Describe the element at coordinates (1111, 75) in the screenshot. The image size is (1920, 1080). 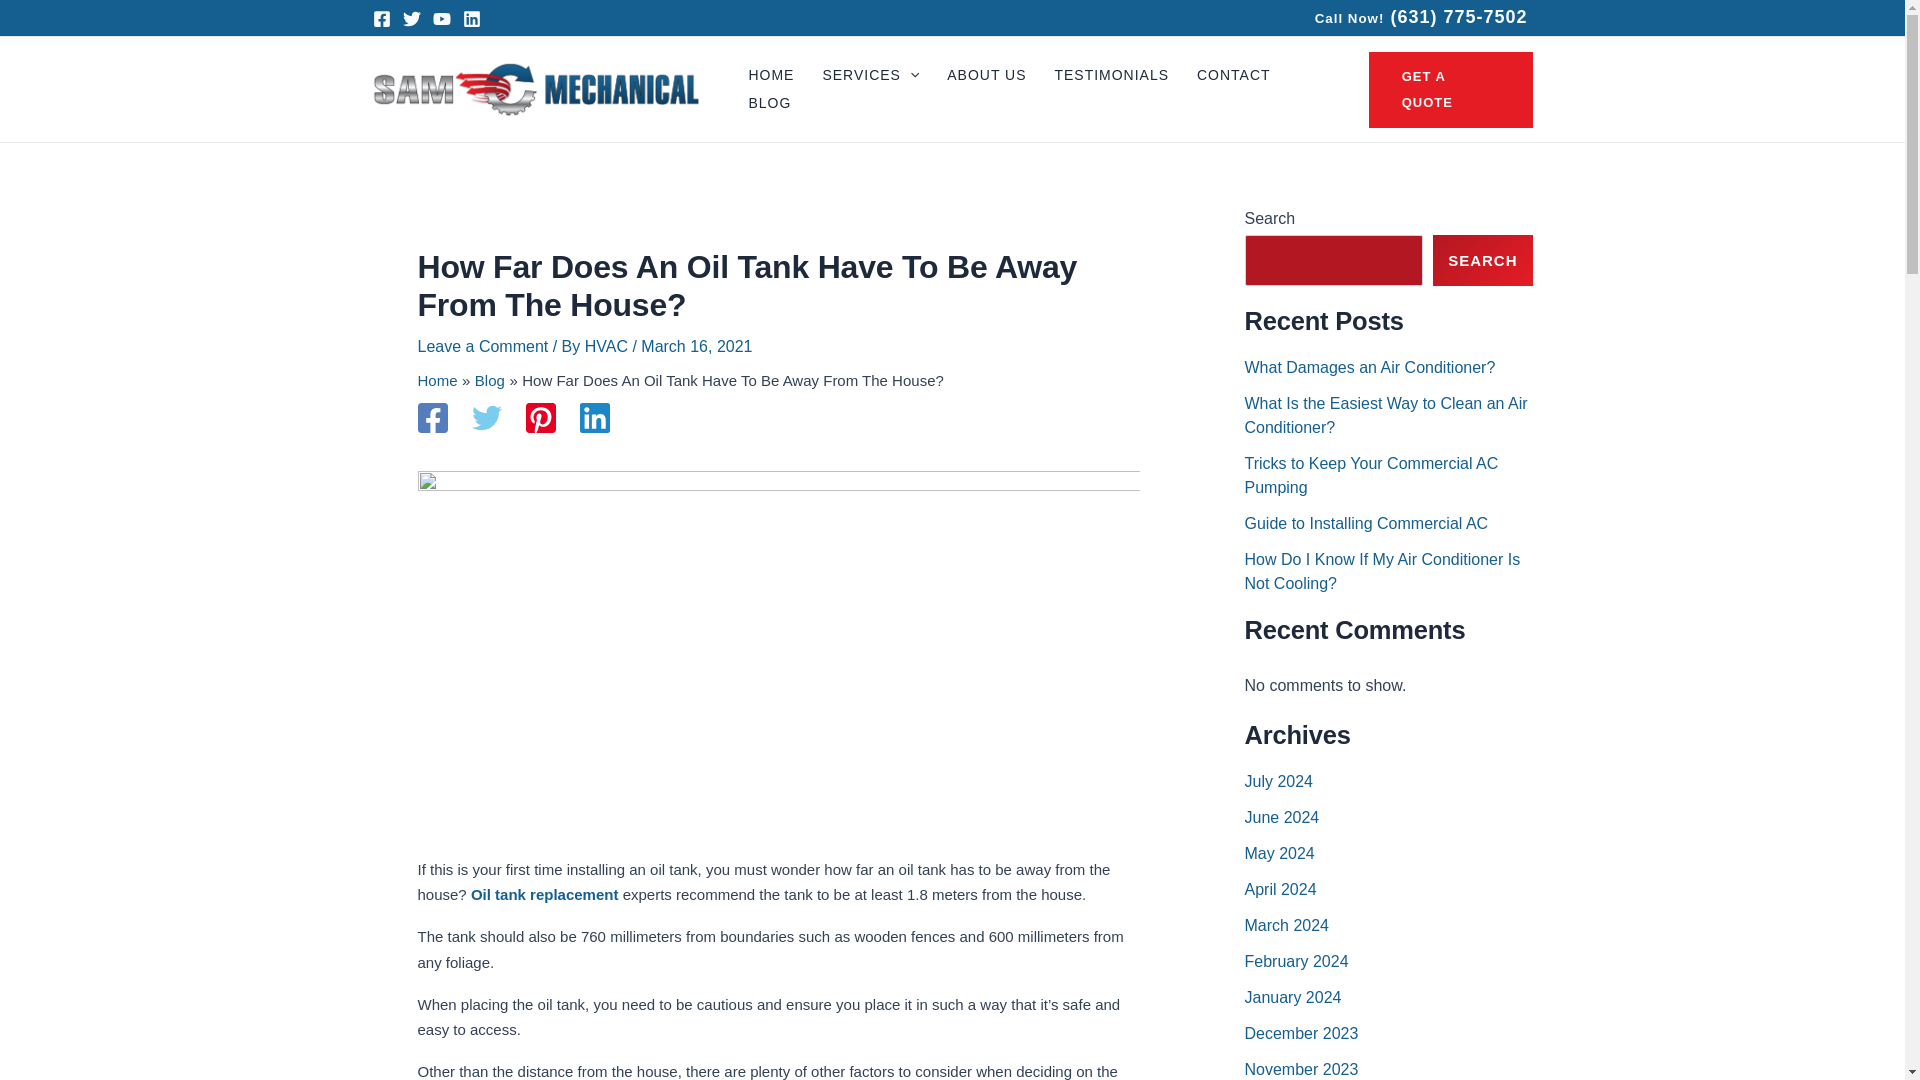
I see `TESTIMONIALS` at that location.